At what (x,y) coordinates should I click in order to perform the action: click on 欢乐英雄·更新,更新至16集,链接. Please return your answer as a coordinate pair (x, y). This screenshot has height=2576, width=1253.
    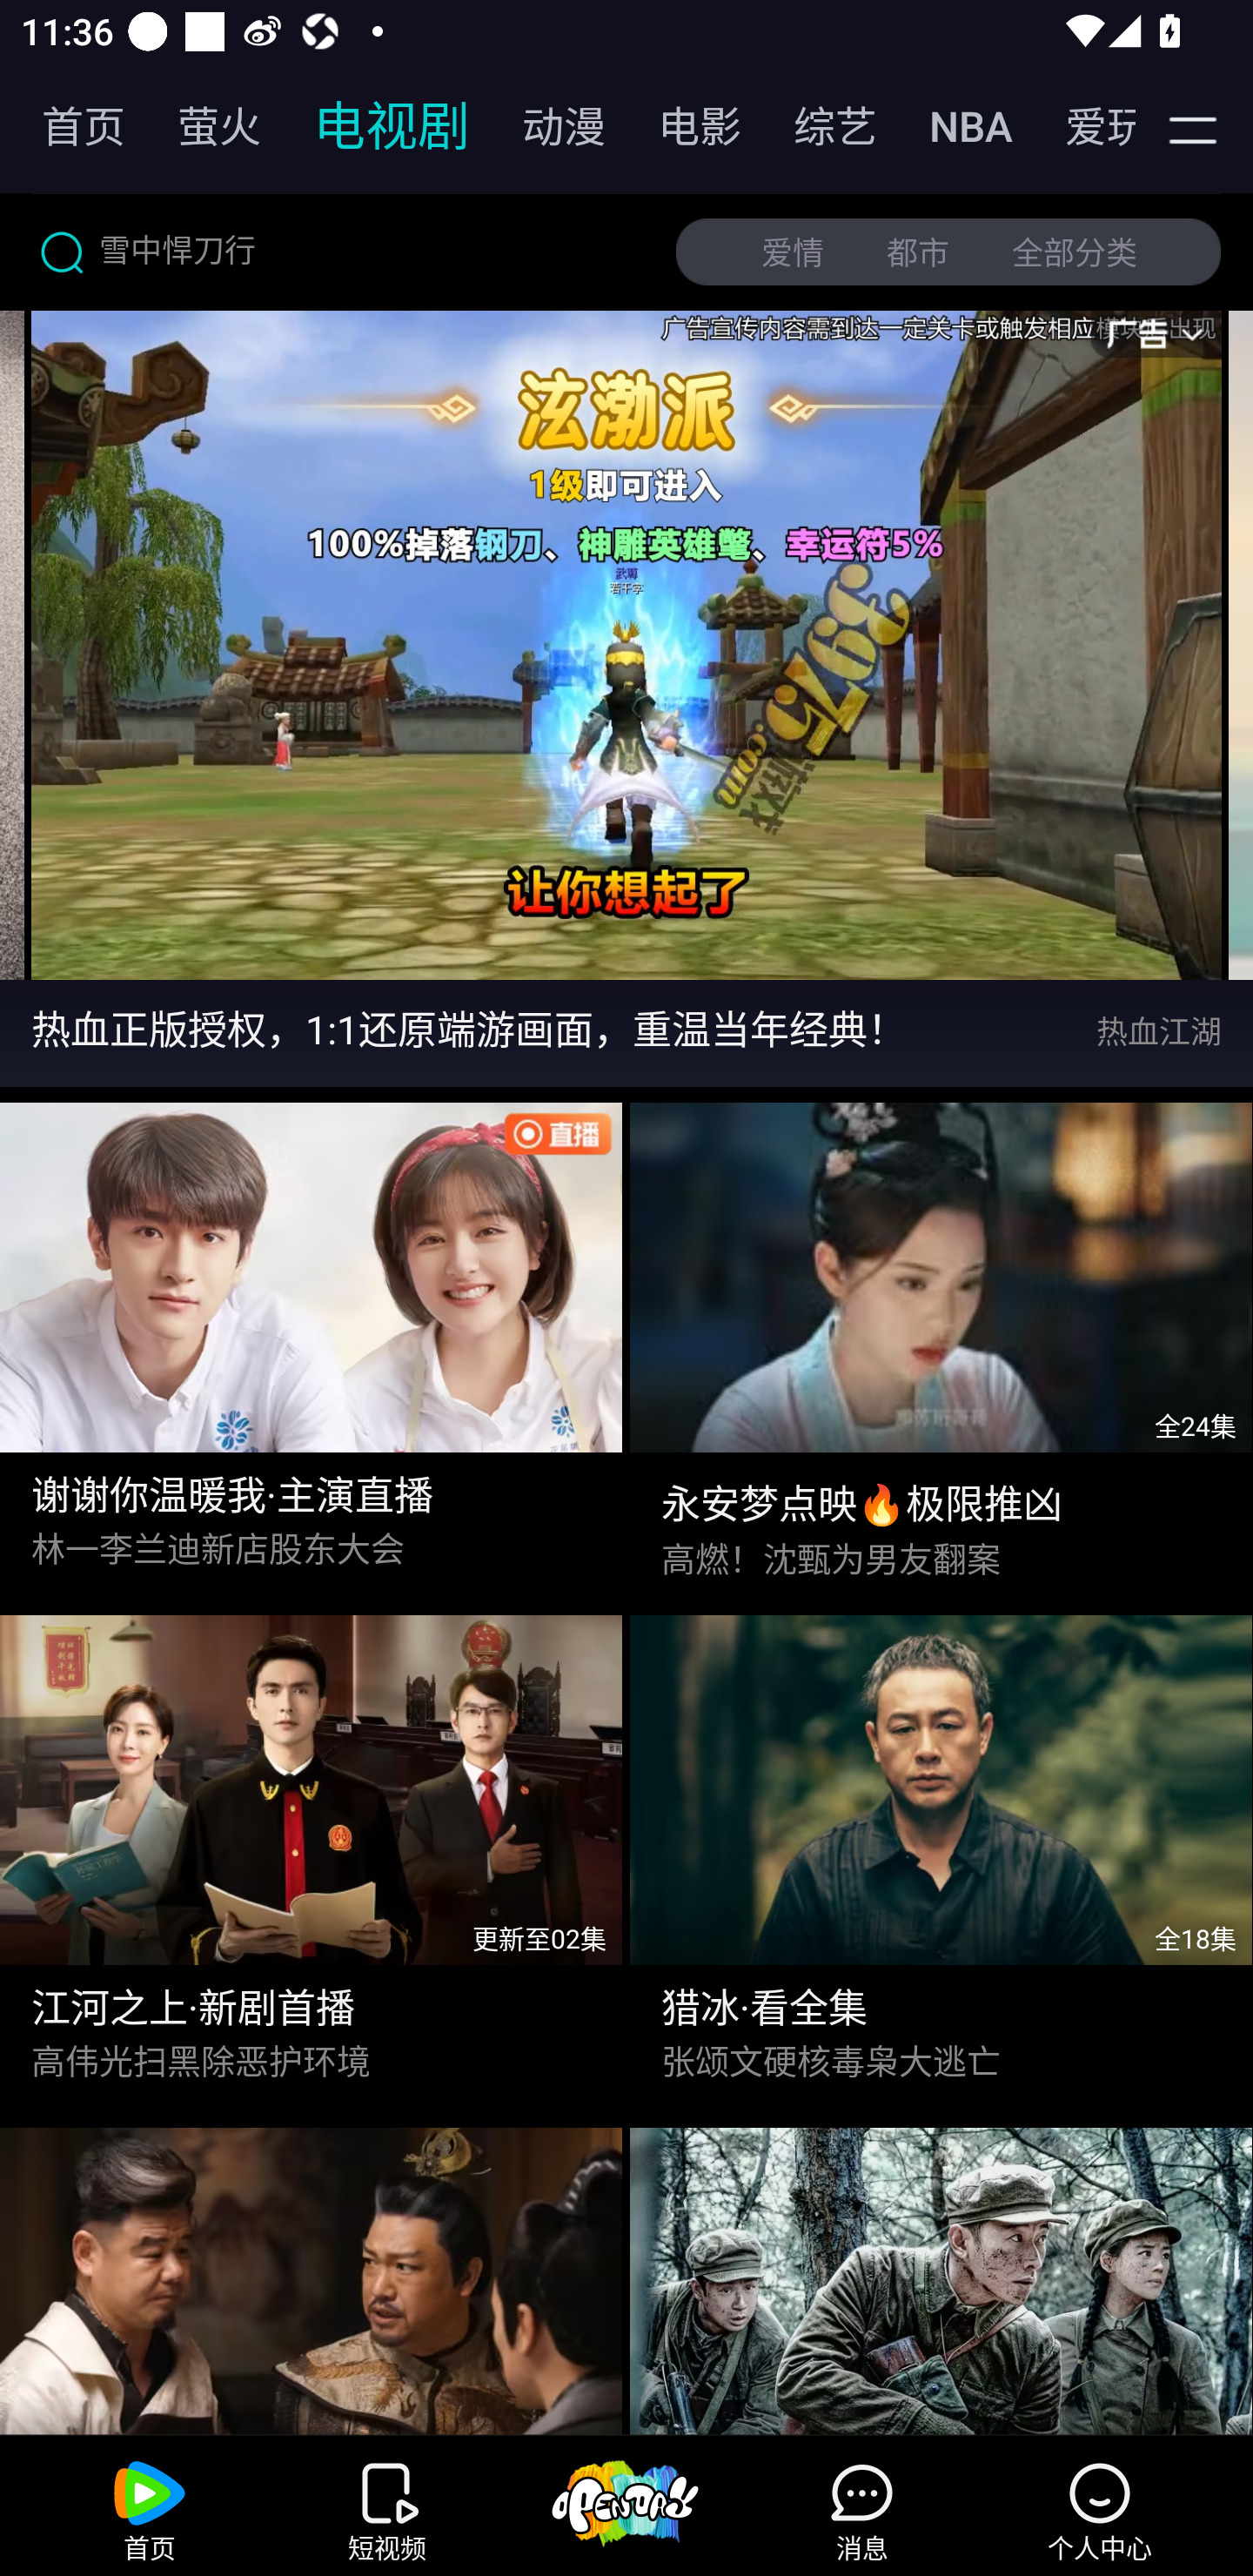
    Looking at the image, I should click on (312, 2273).